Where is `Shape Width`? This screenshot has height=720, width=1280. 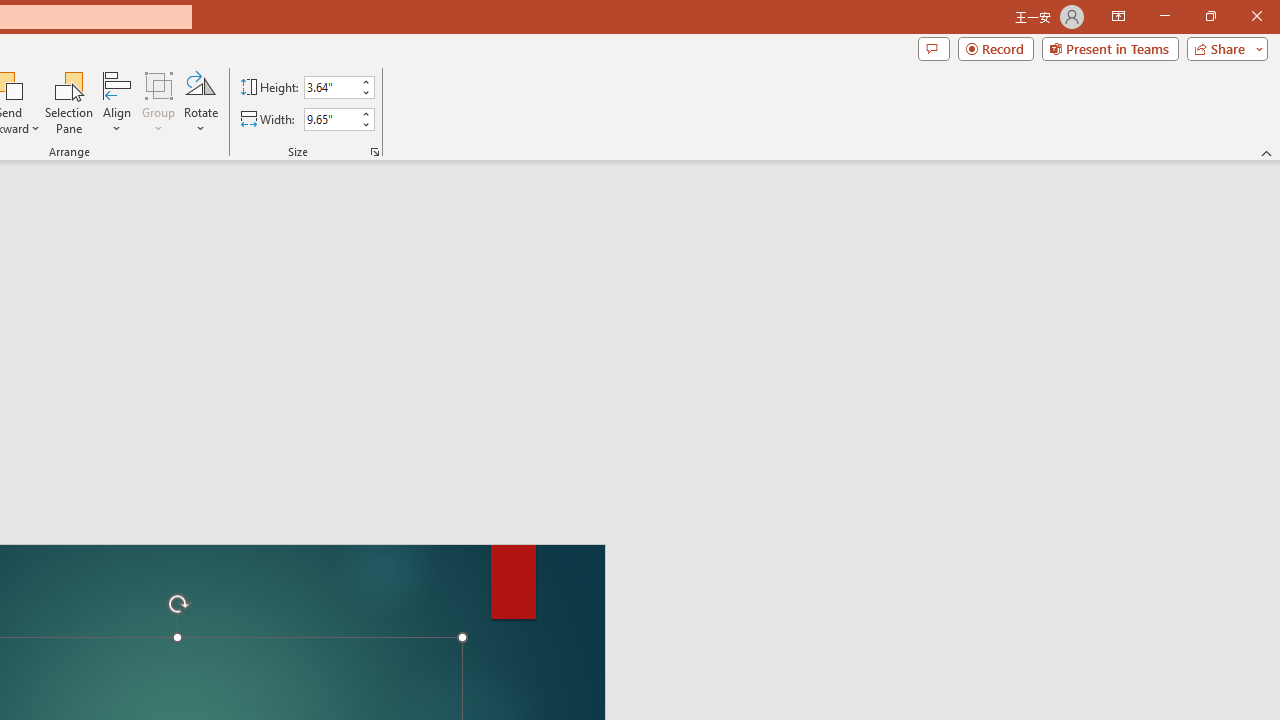 Shape Width is located at coordinates (330, 119).